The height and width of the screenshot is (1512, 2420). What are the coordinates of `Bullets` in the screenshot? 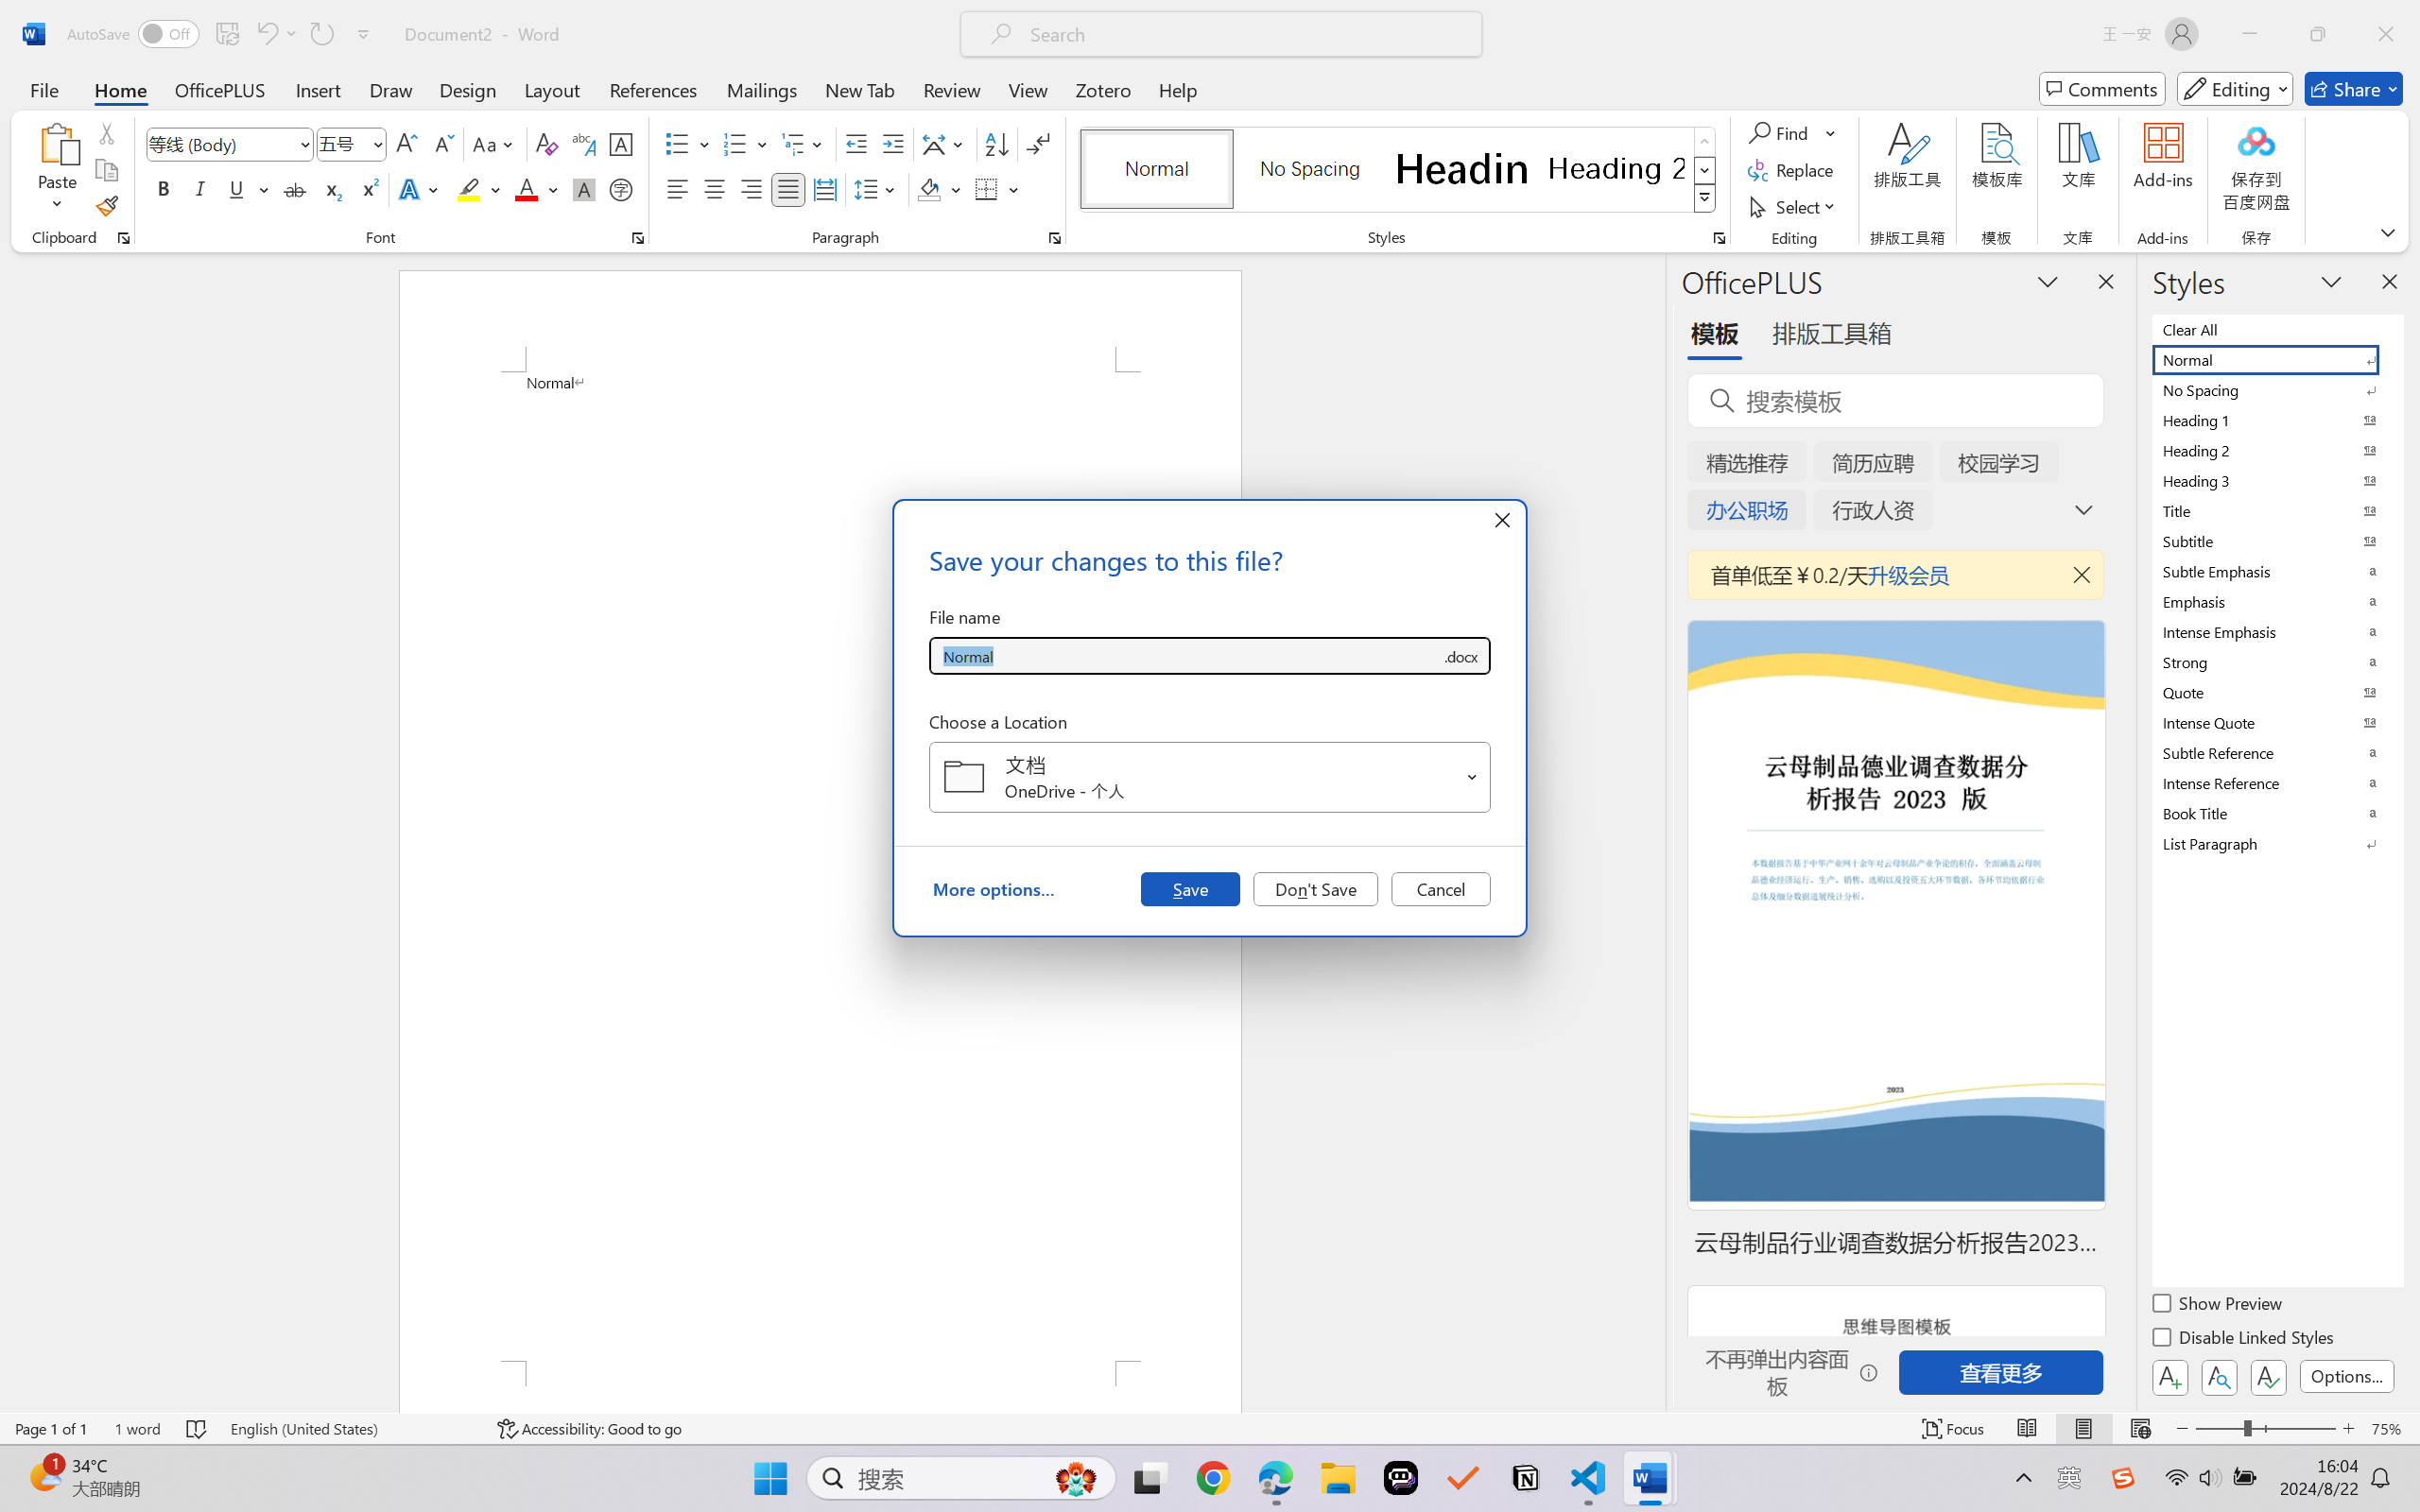 It's located at (677, 144).